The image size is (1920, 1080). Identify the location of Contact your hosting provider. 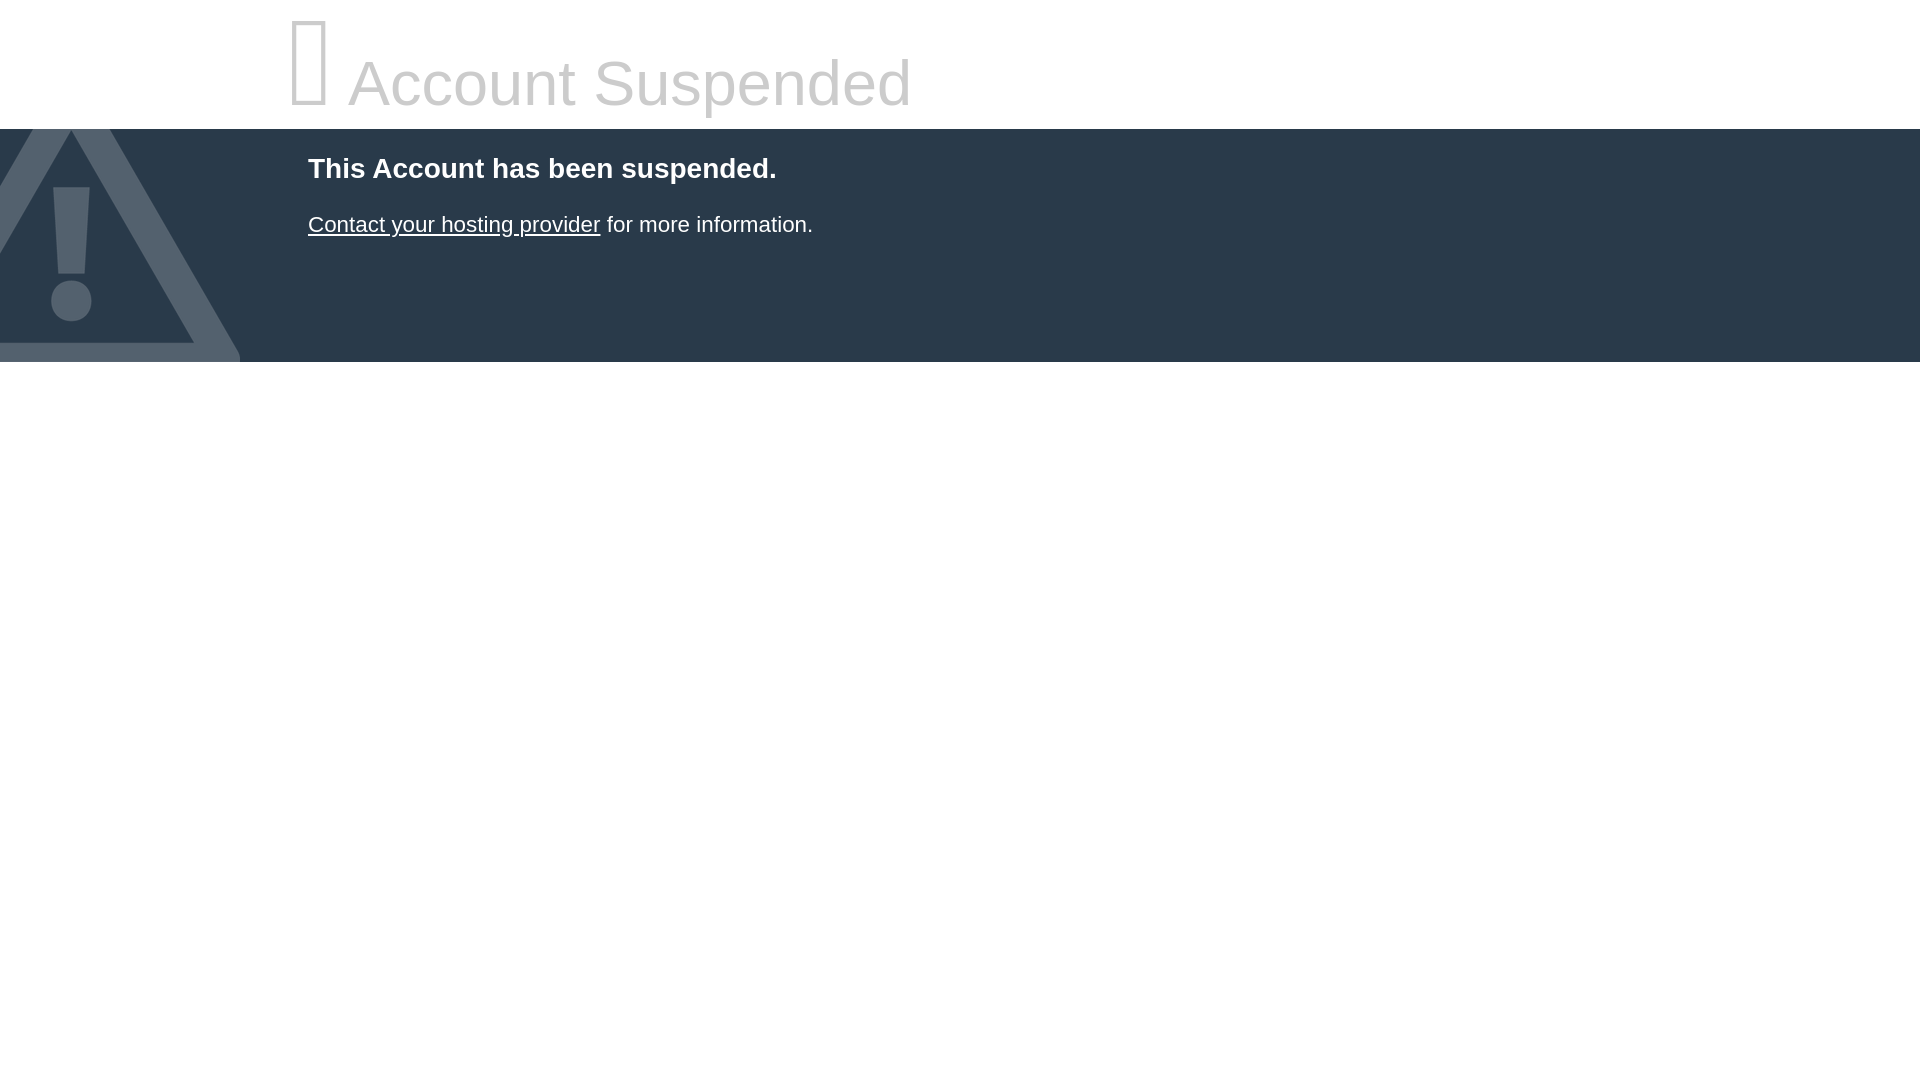
(453, 224).